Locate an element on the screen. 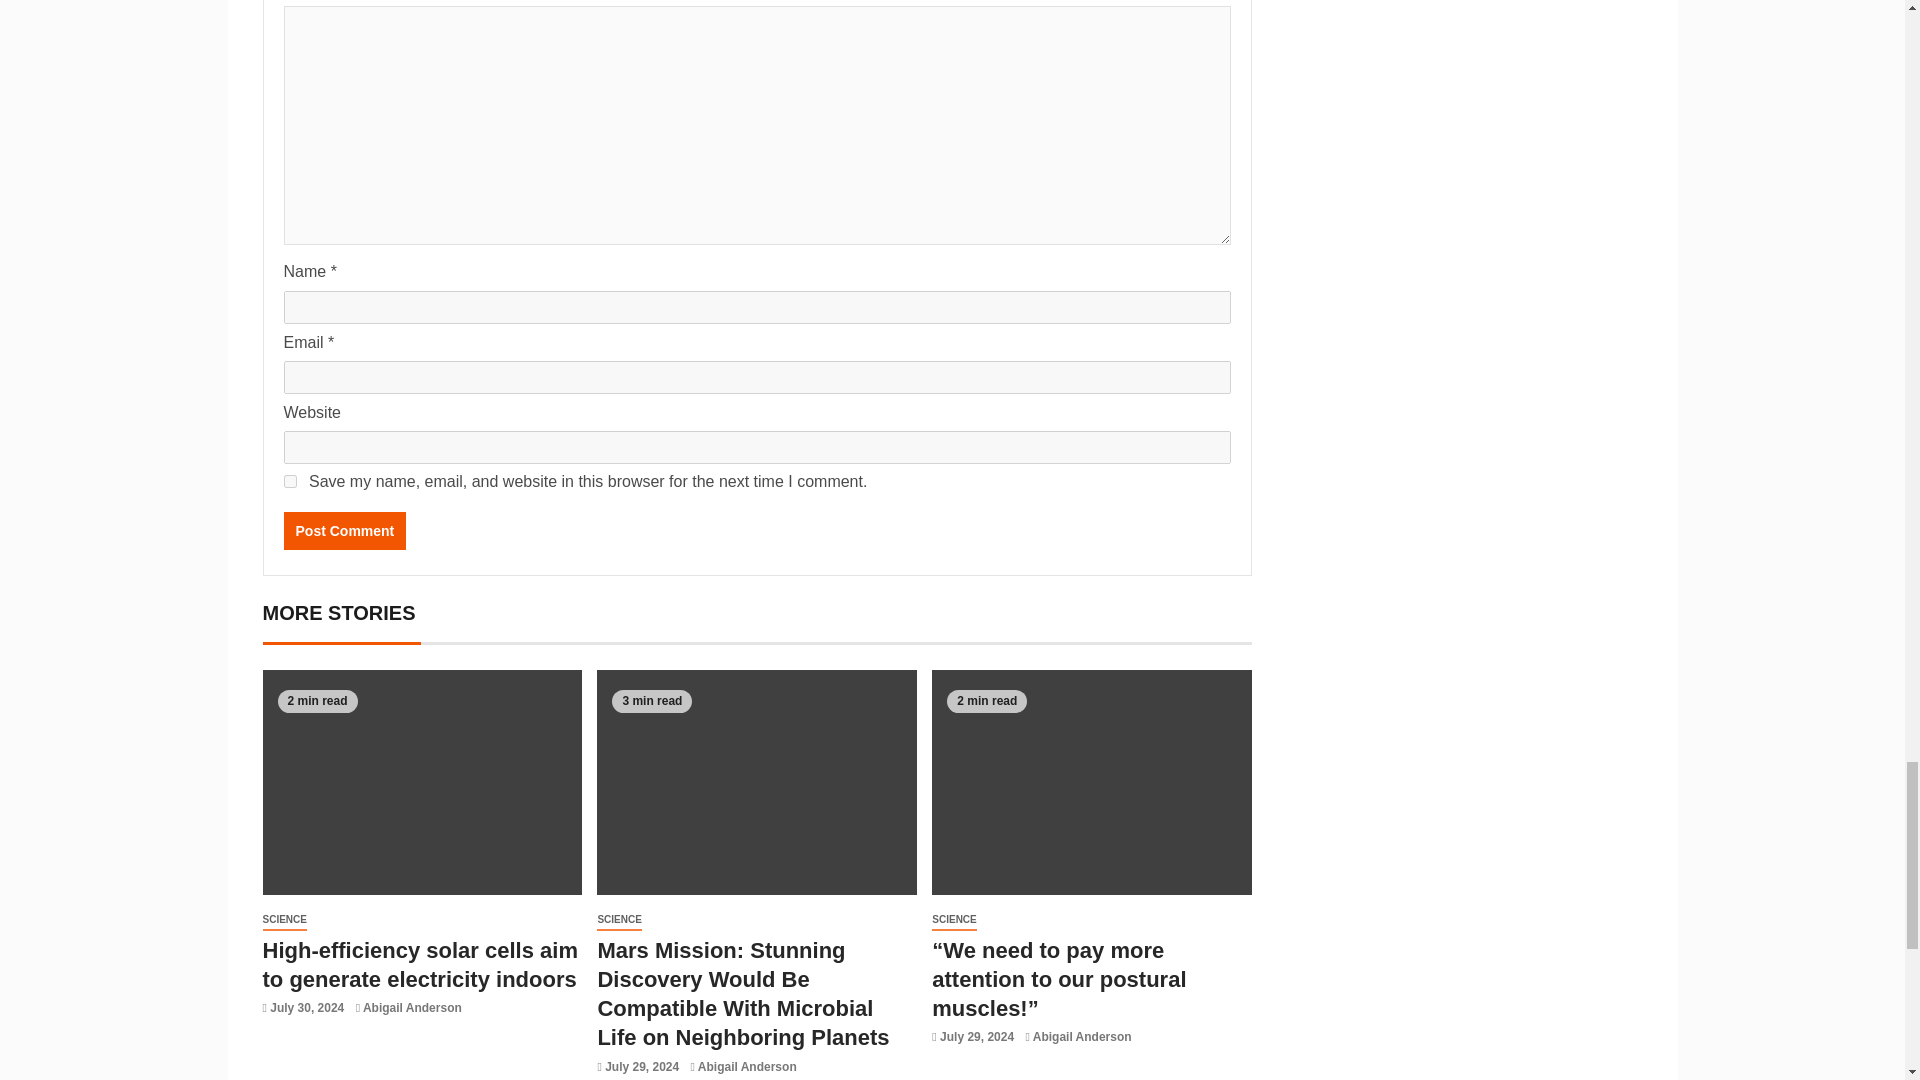 Image resolution: width=1920 pixels, height=1080 pixels. SCIENCE is located at coordinates (283, 920).